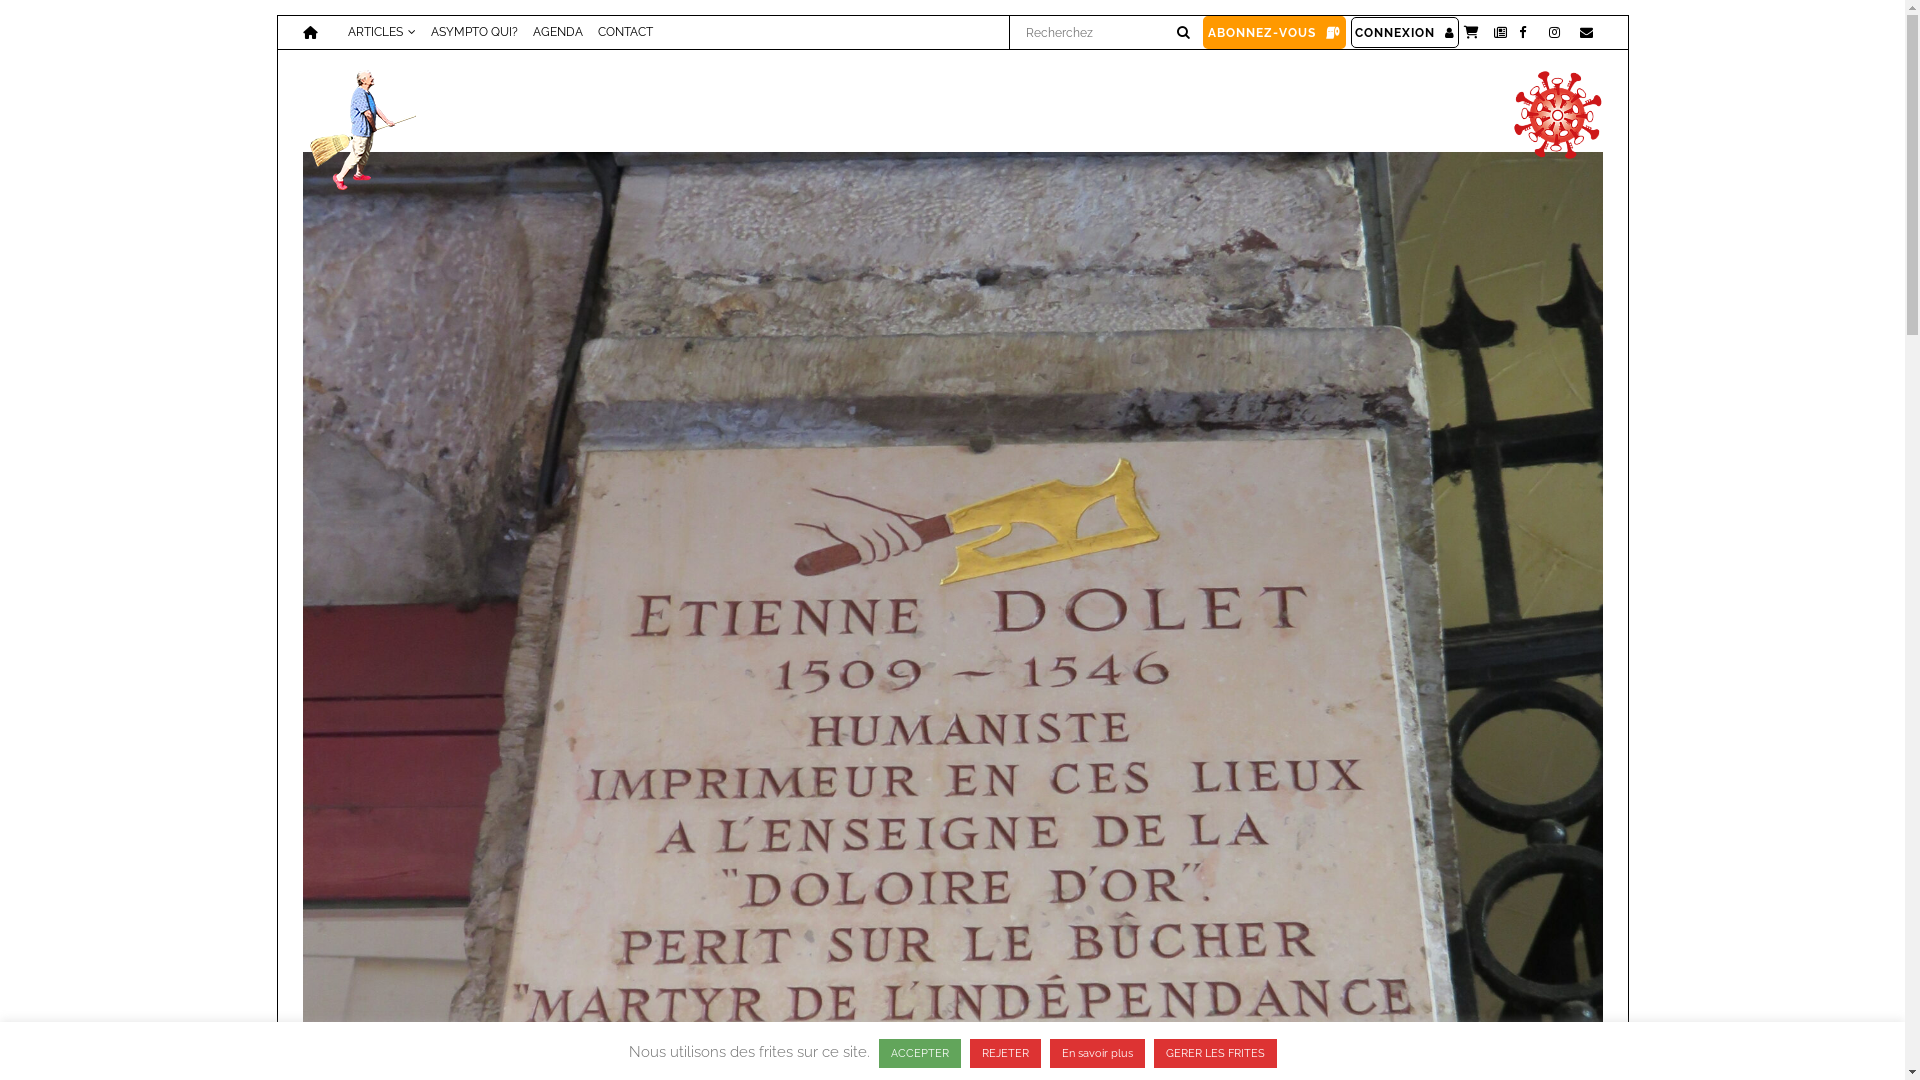 The height and width of the screenshot is (1080, 1920). I want to click on GERER LES FRITES, so click(1216, 1054).